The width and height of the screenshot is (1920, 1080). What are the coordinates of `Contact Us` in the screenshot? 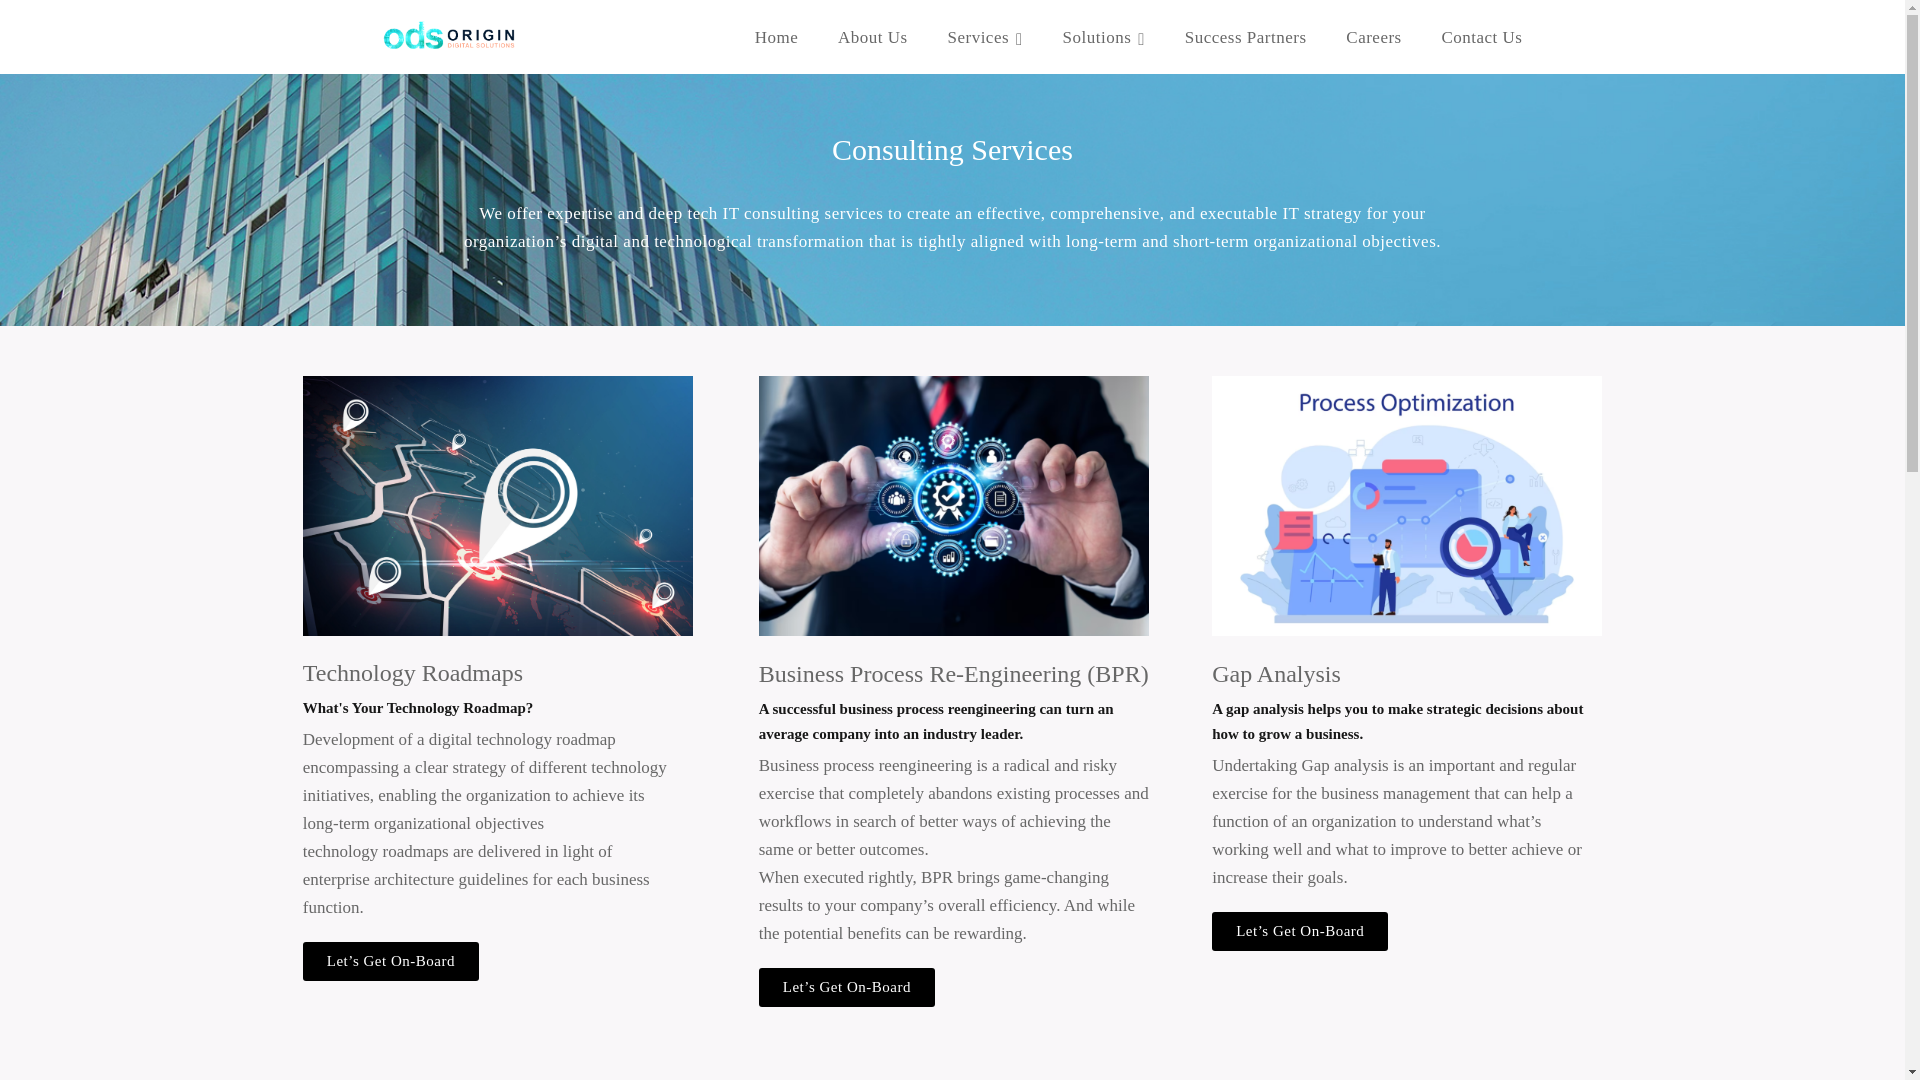 It's located at (1482, 40).